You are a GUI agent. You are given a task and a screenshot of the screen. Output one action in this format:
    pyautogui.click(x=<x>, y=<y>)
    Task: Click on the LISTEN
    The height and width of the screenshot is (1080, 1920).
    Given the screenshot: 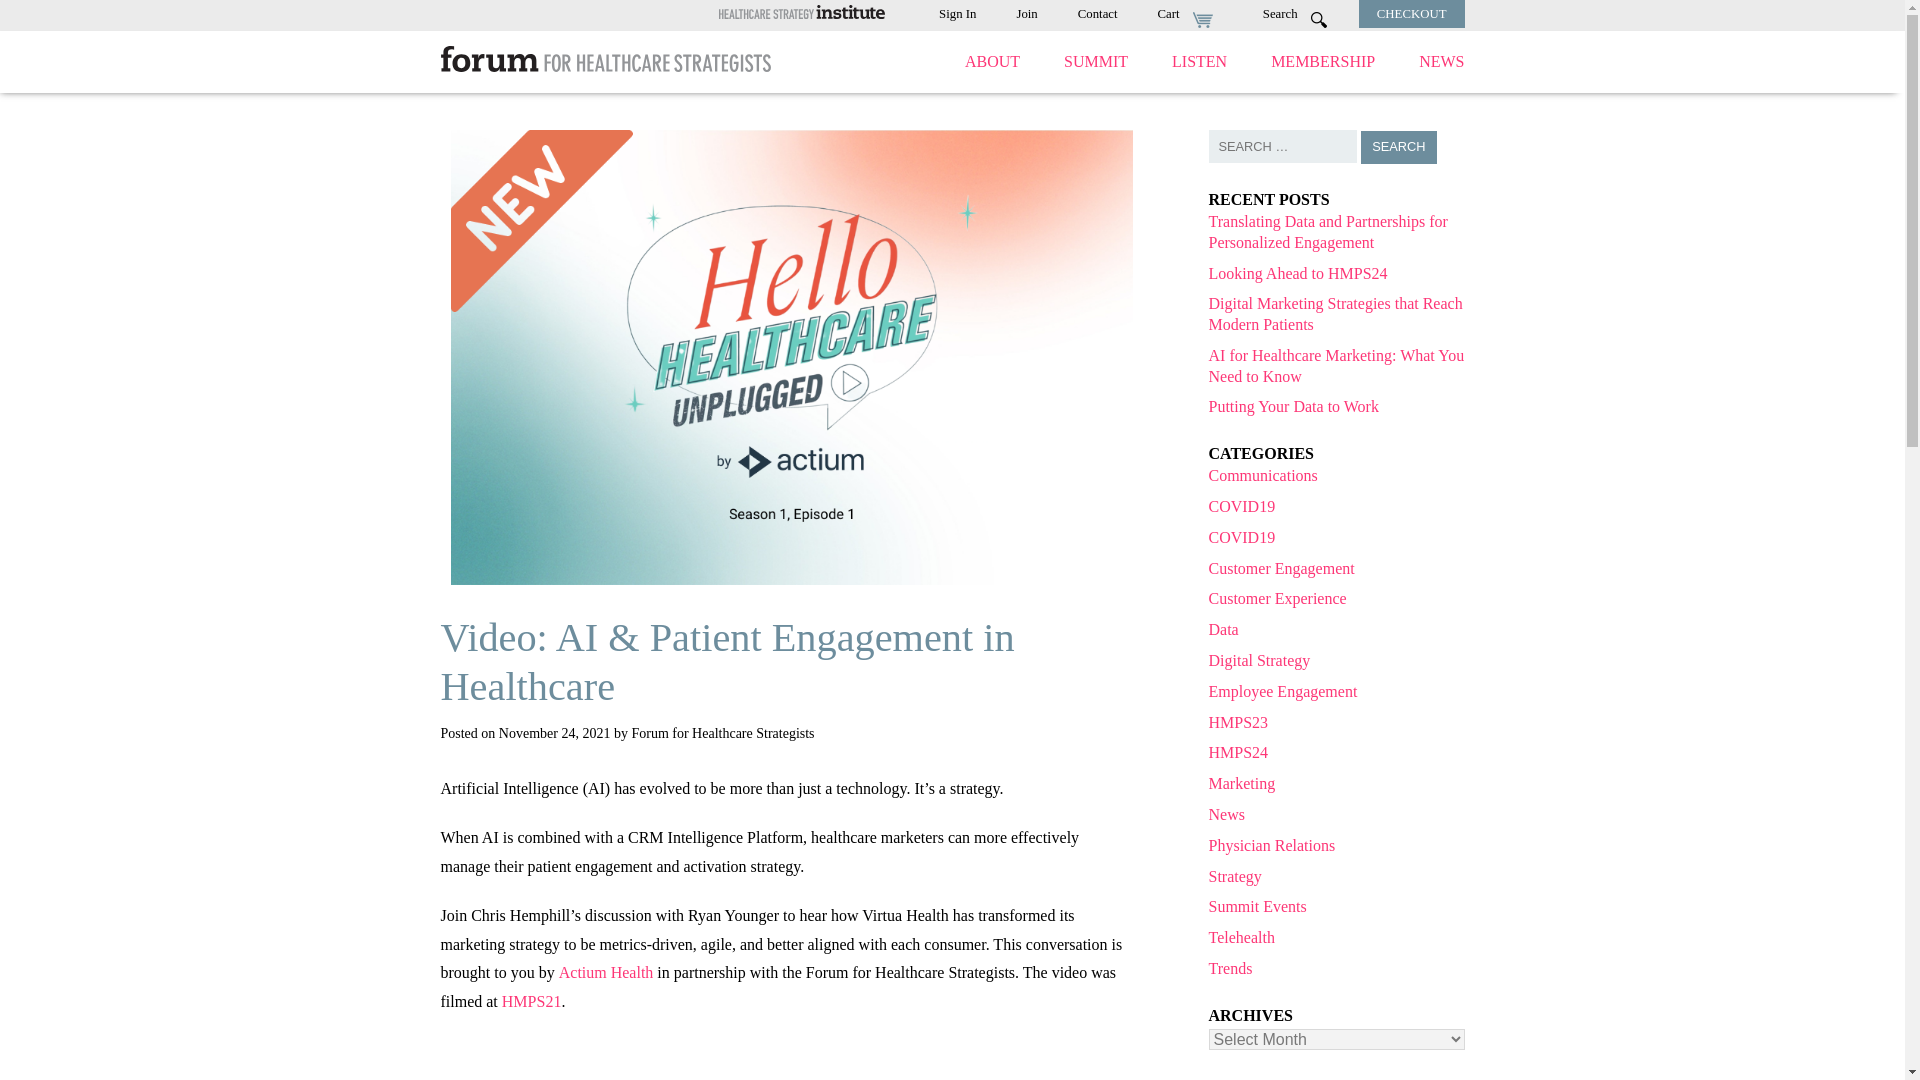 What is the action you would take?
    pyautogui.click(x=1198, y=61)
    